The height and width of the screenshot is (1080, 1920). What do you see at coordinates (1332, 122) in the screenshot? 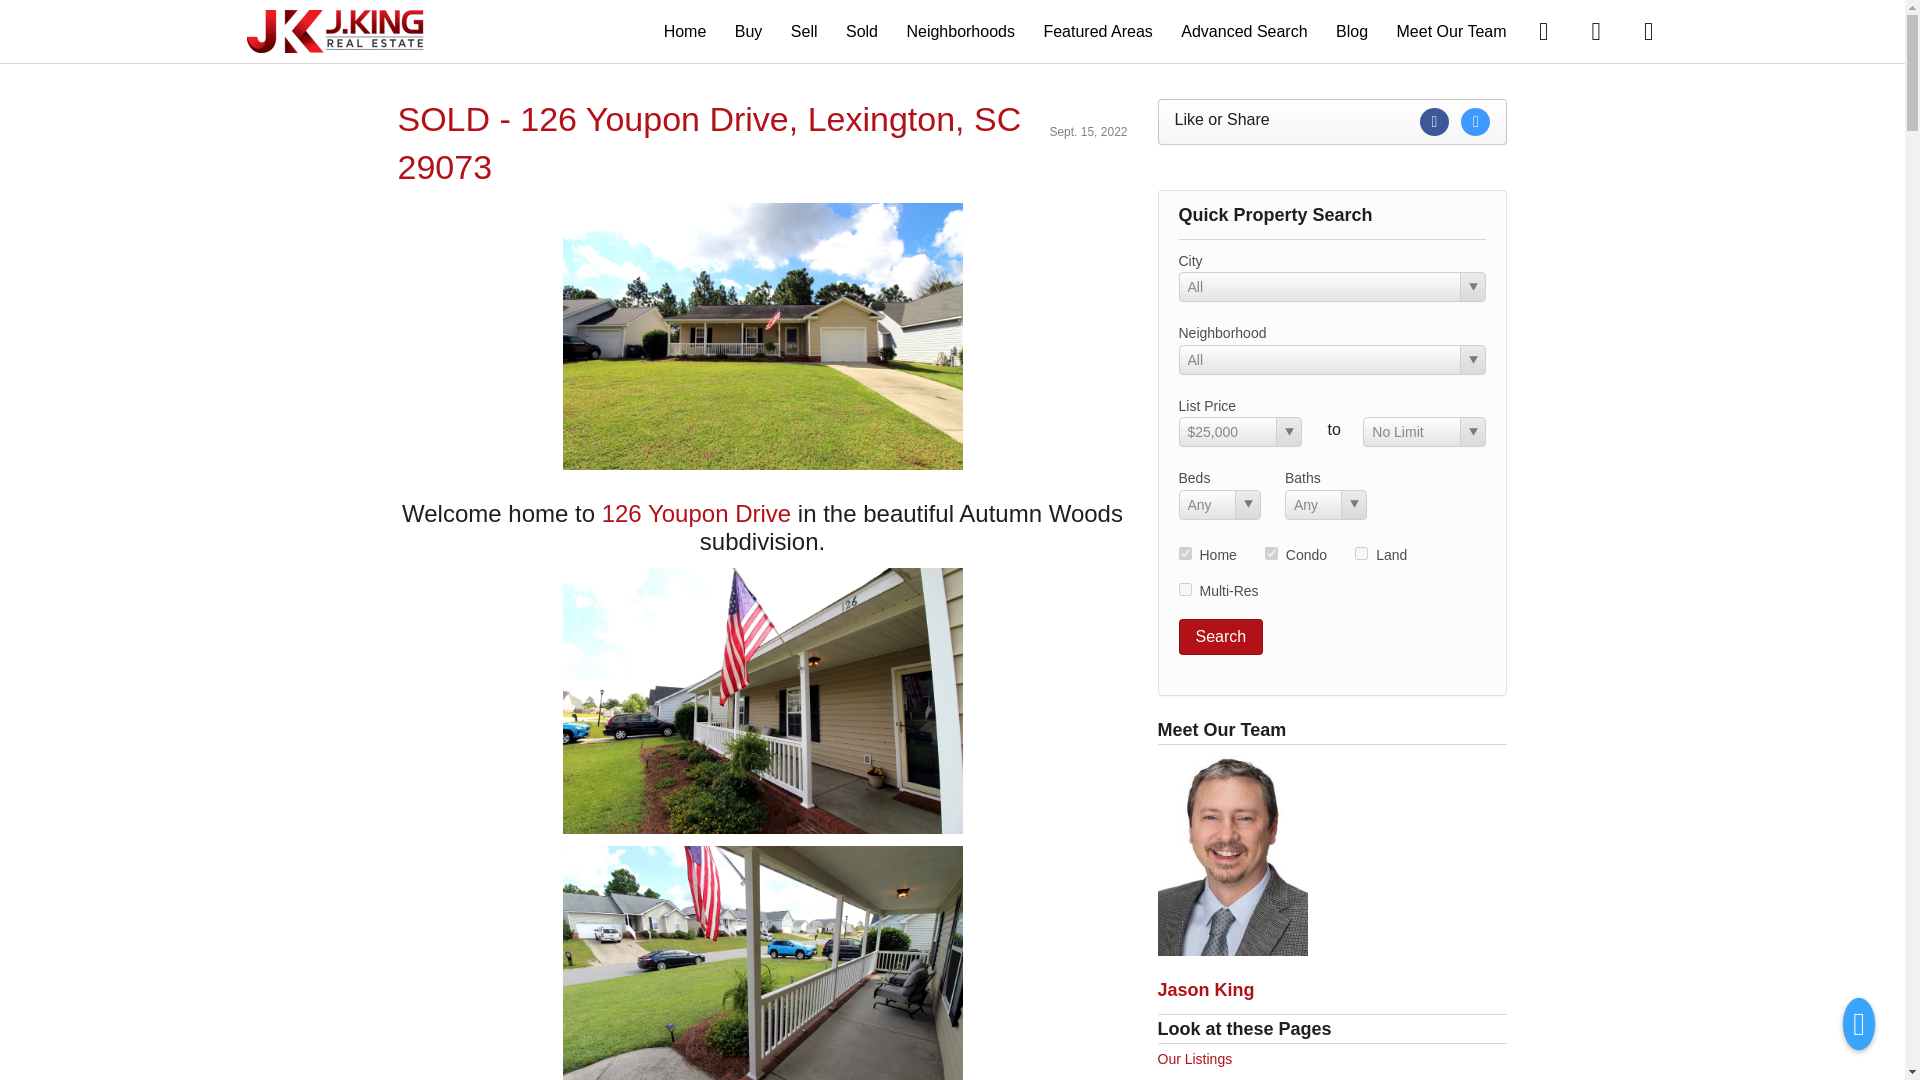
I see `Like or Share` at bounding box center [1332, 122].